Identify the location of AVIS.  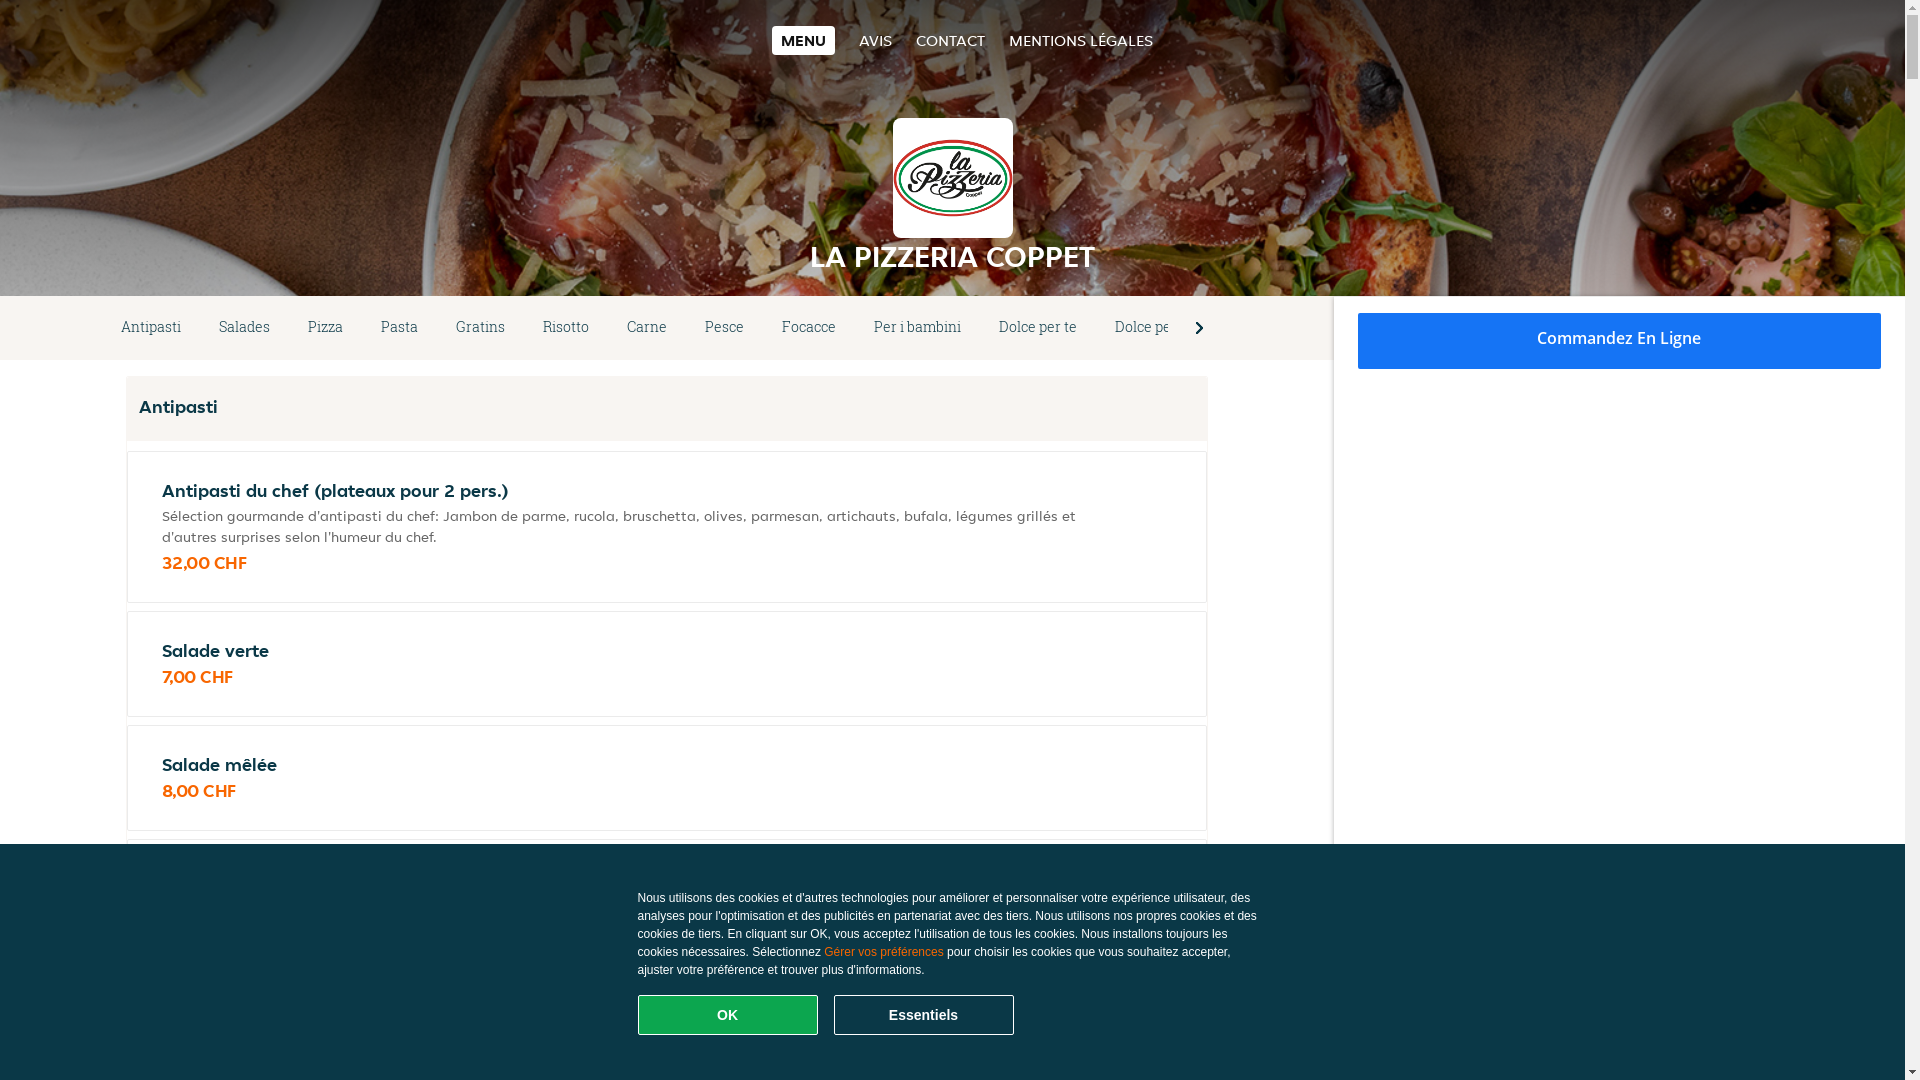
(876, 40).